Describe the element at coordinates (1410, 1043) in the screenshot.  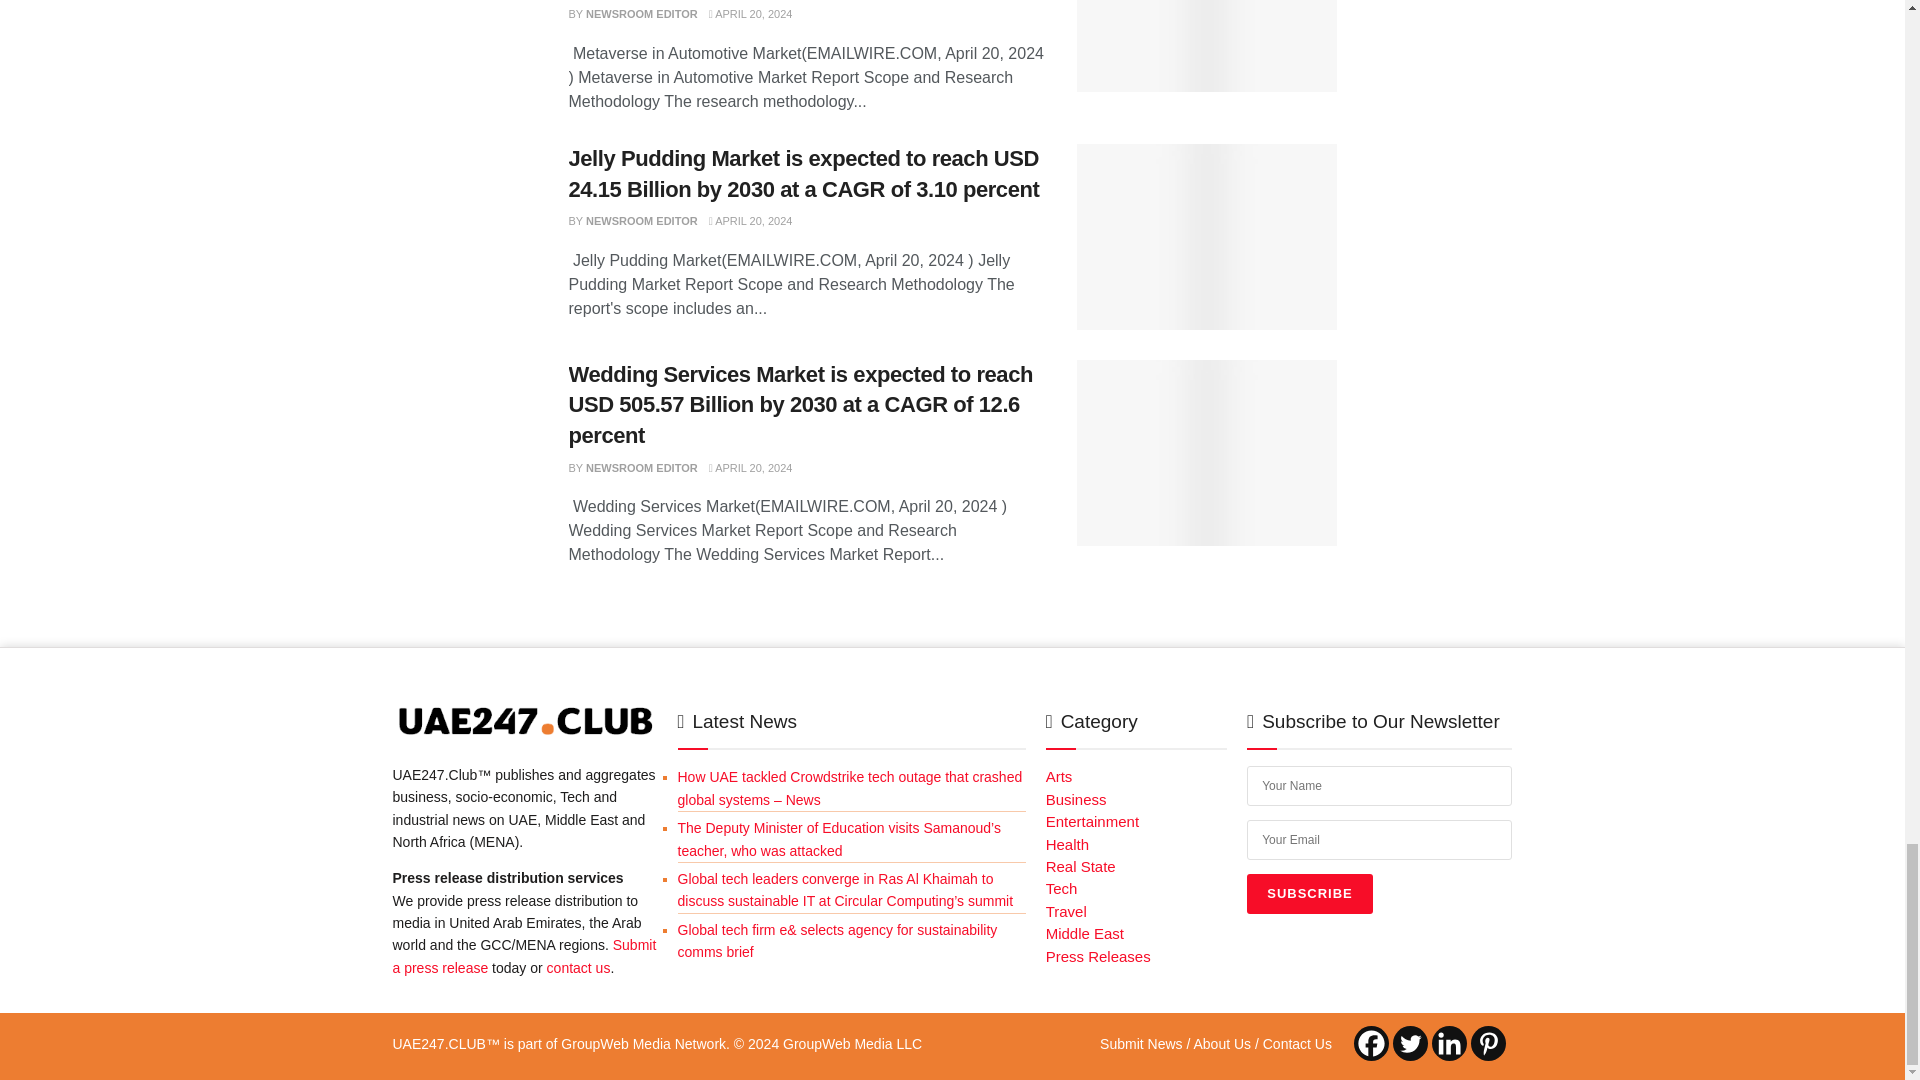
I see `Twitter` at that location.